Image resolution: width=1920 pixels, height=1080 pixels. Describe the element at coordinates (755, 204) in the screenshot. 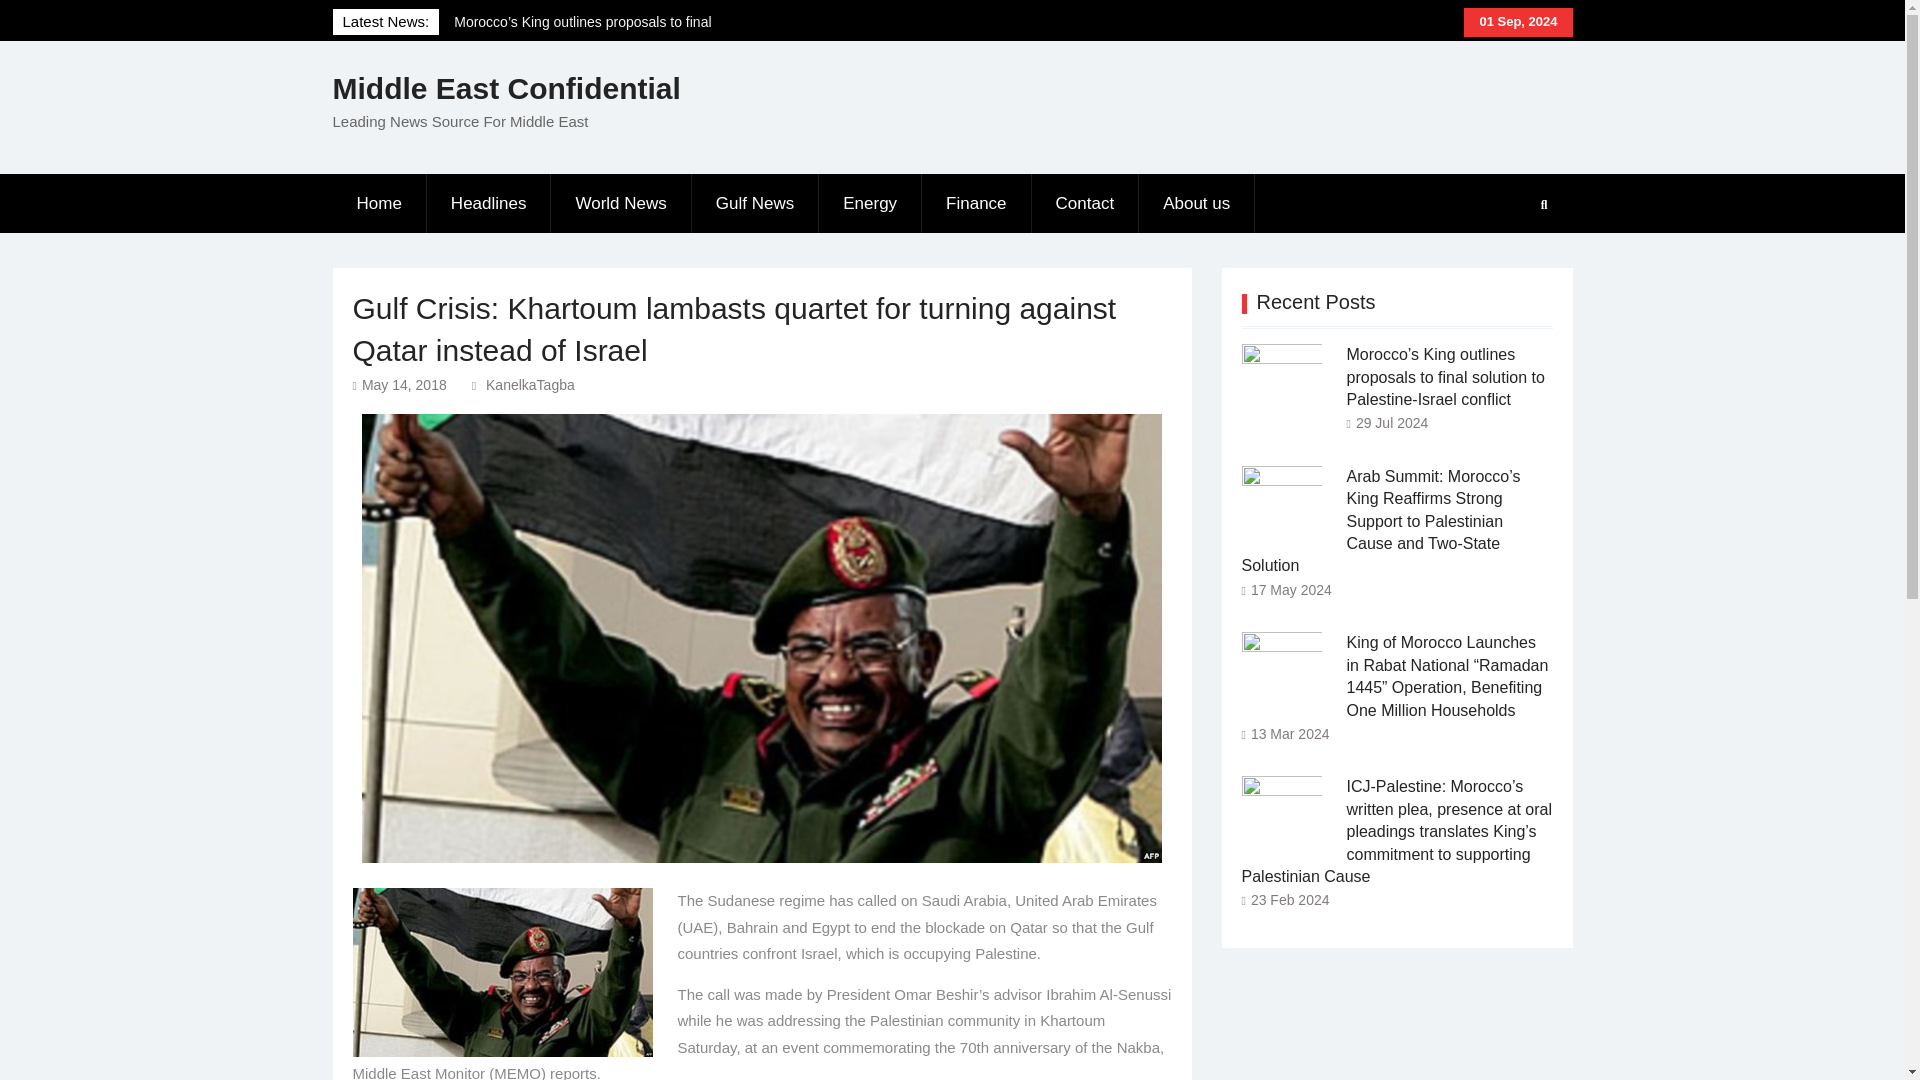

I see `Gulf News` at that location.